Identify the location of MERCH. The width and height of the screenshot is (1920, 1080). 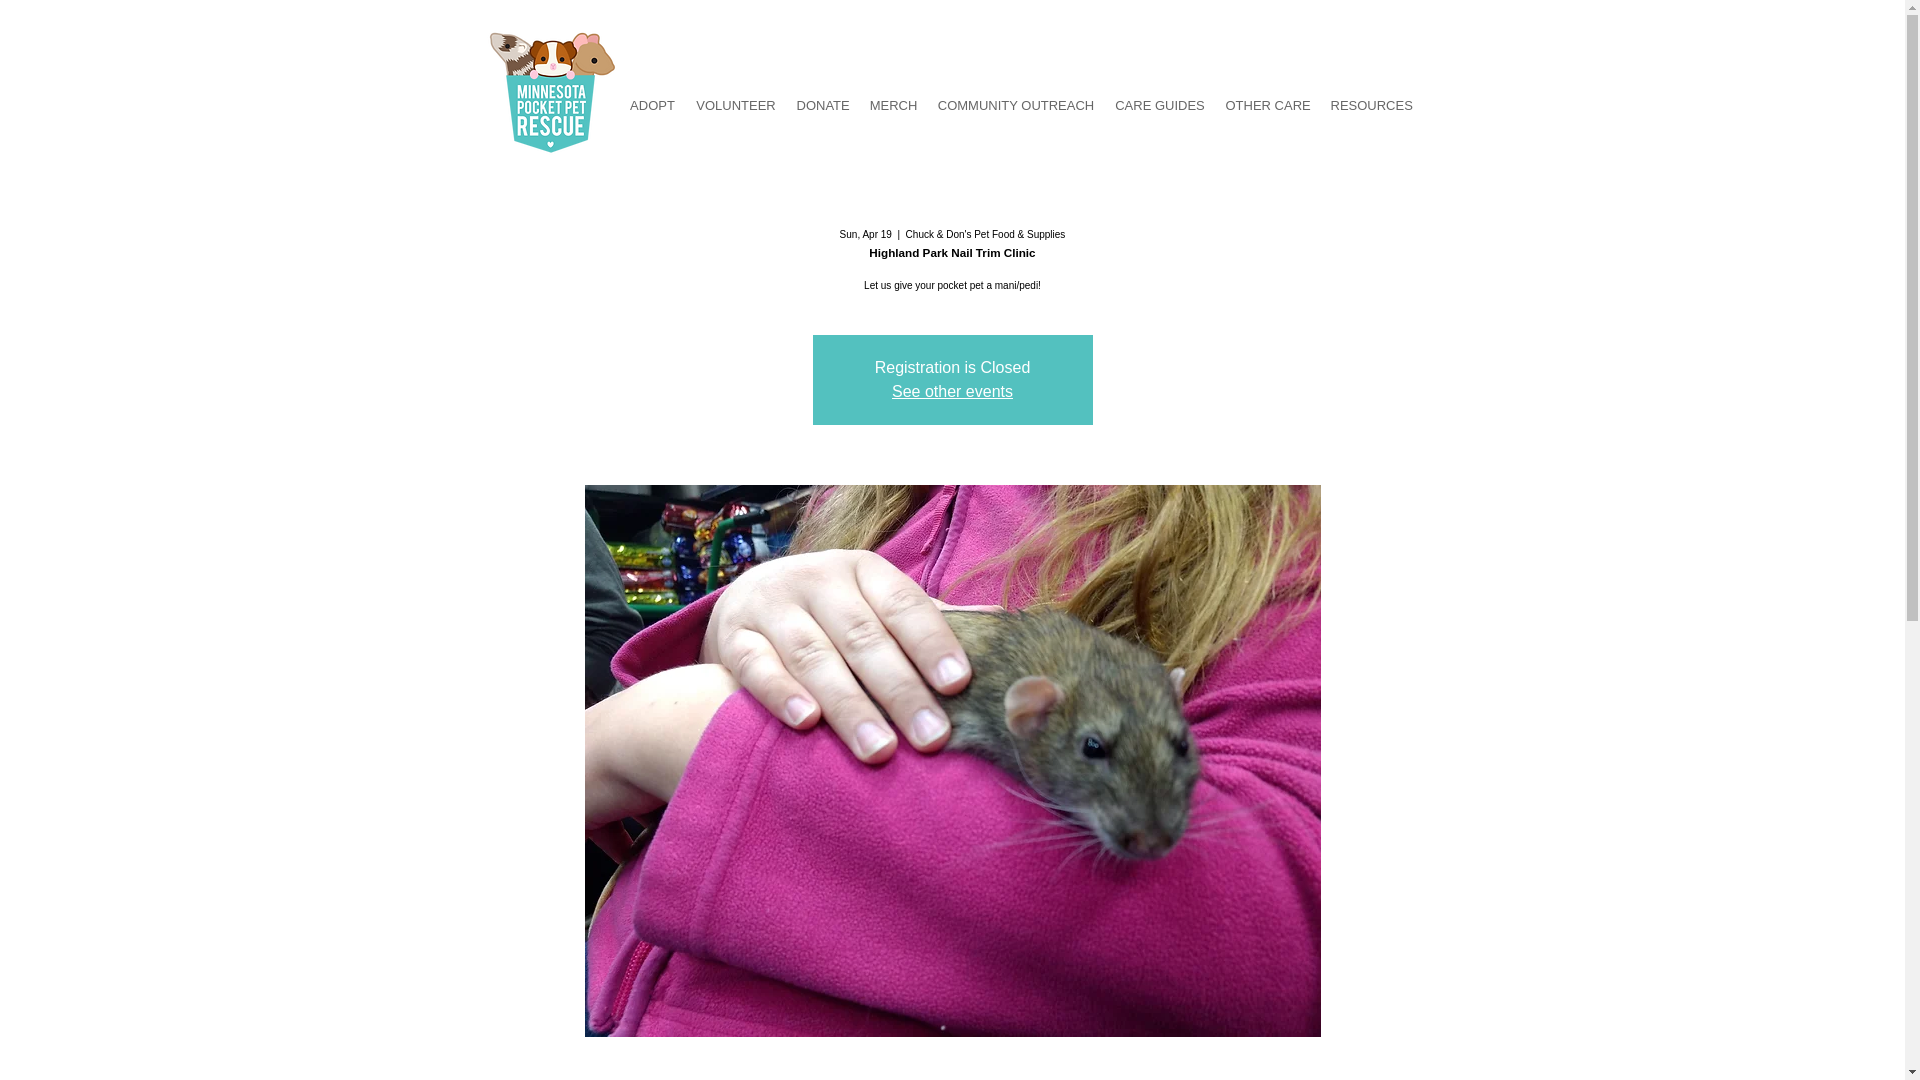
(894, 106).